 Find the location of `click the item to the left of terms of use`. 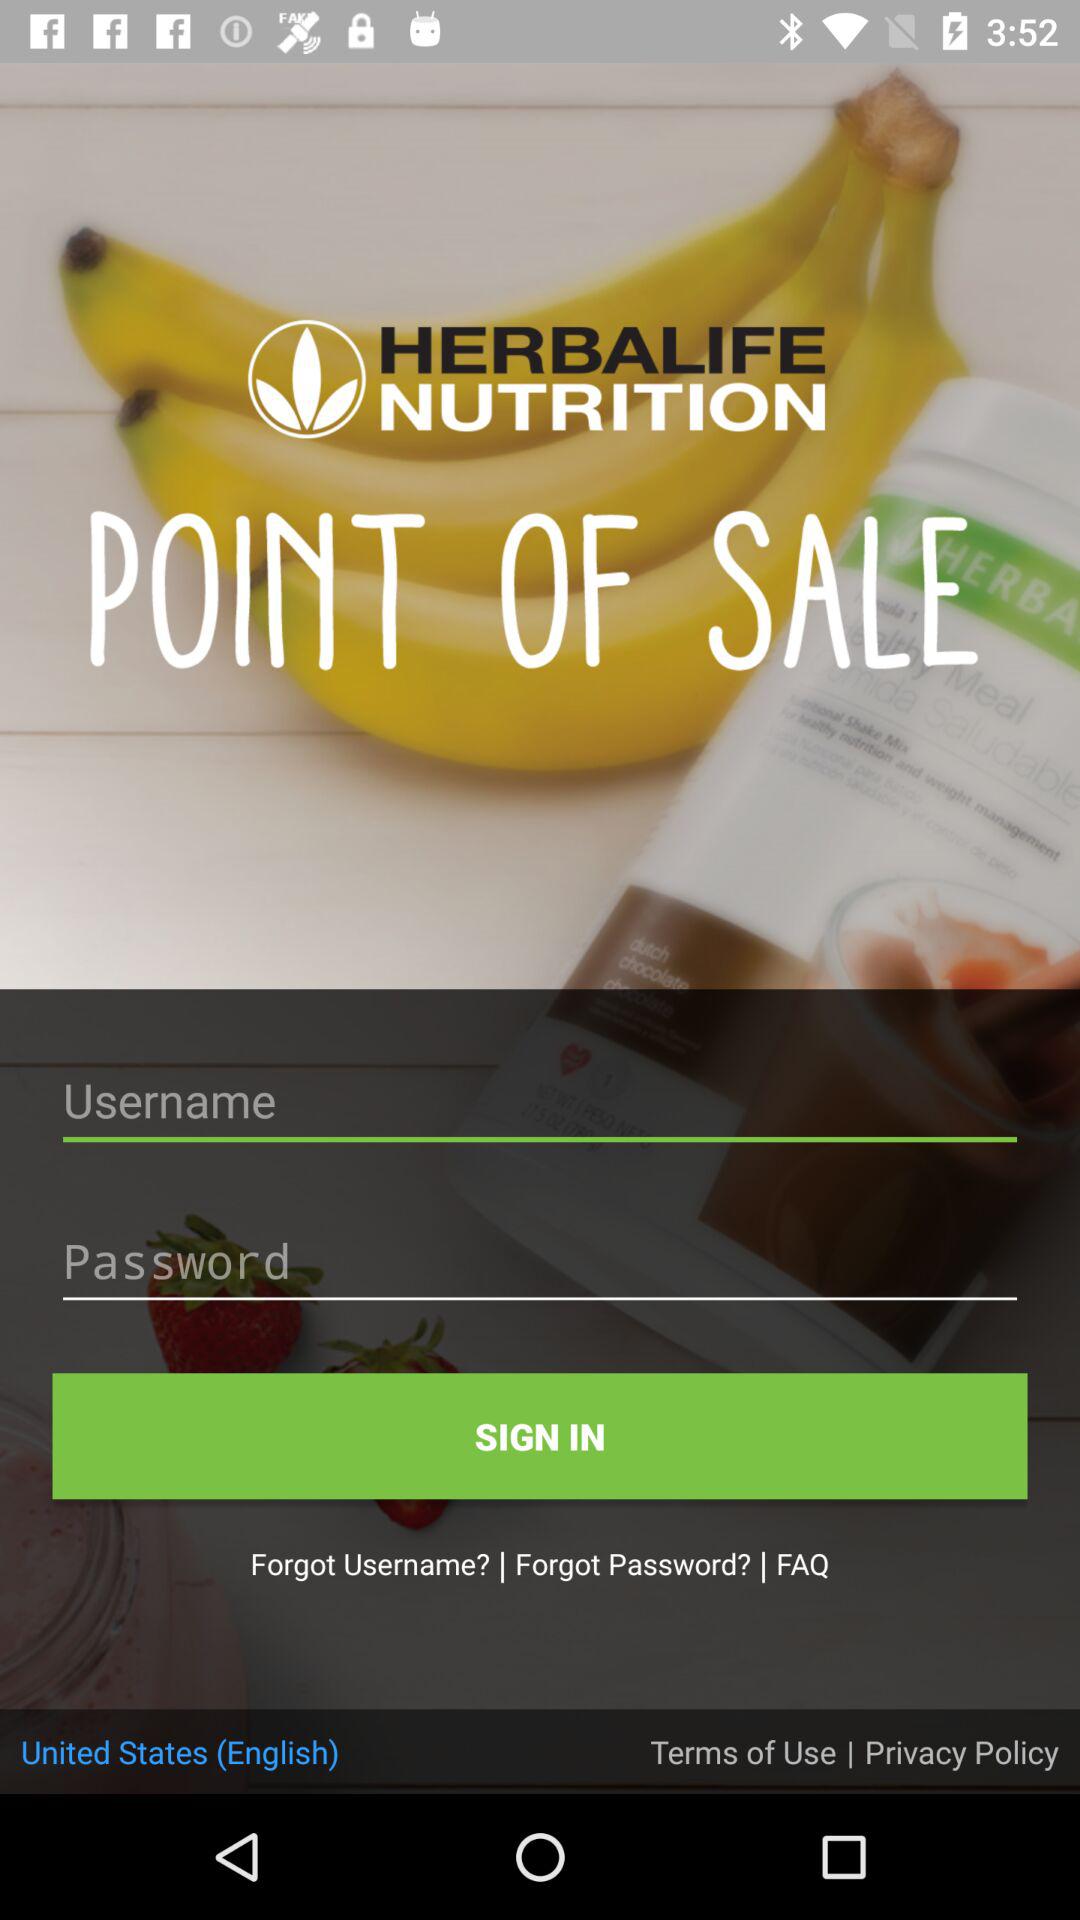

click the item to the left of terms of use is located at coordinates (180, 1751).